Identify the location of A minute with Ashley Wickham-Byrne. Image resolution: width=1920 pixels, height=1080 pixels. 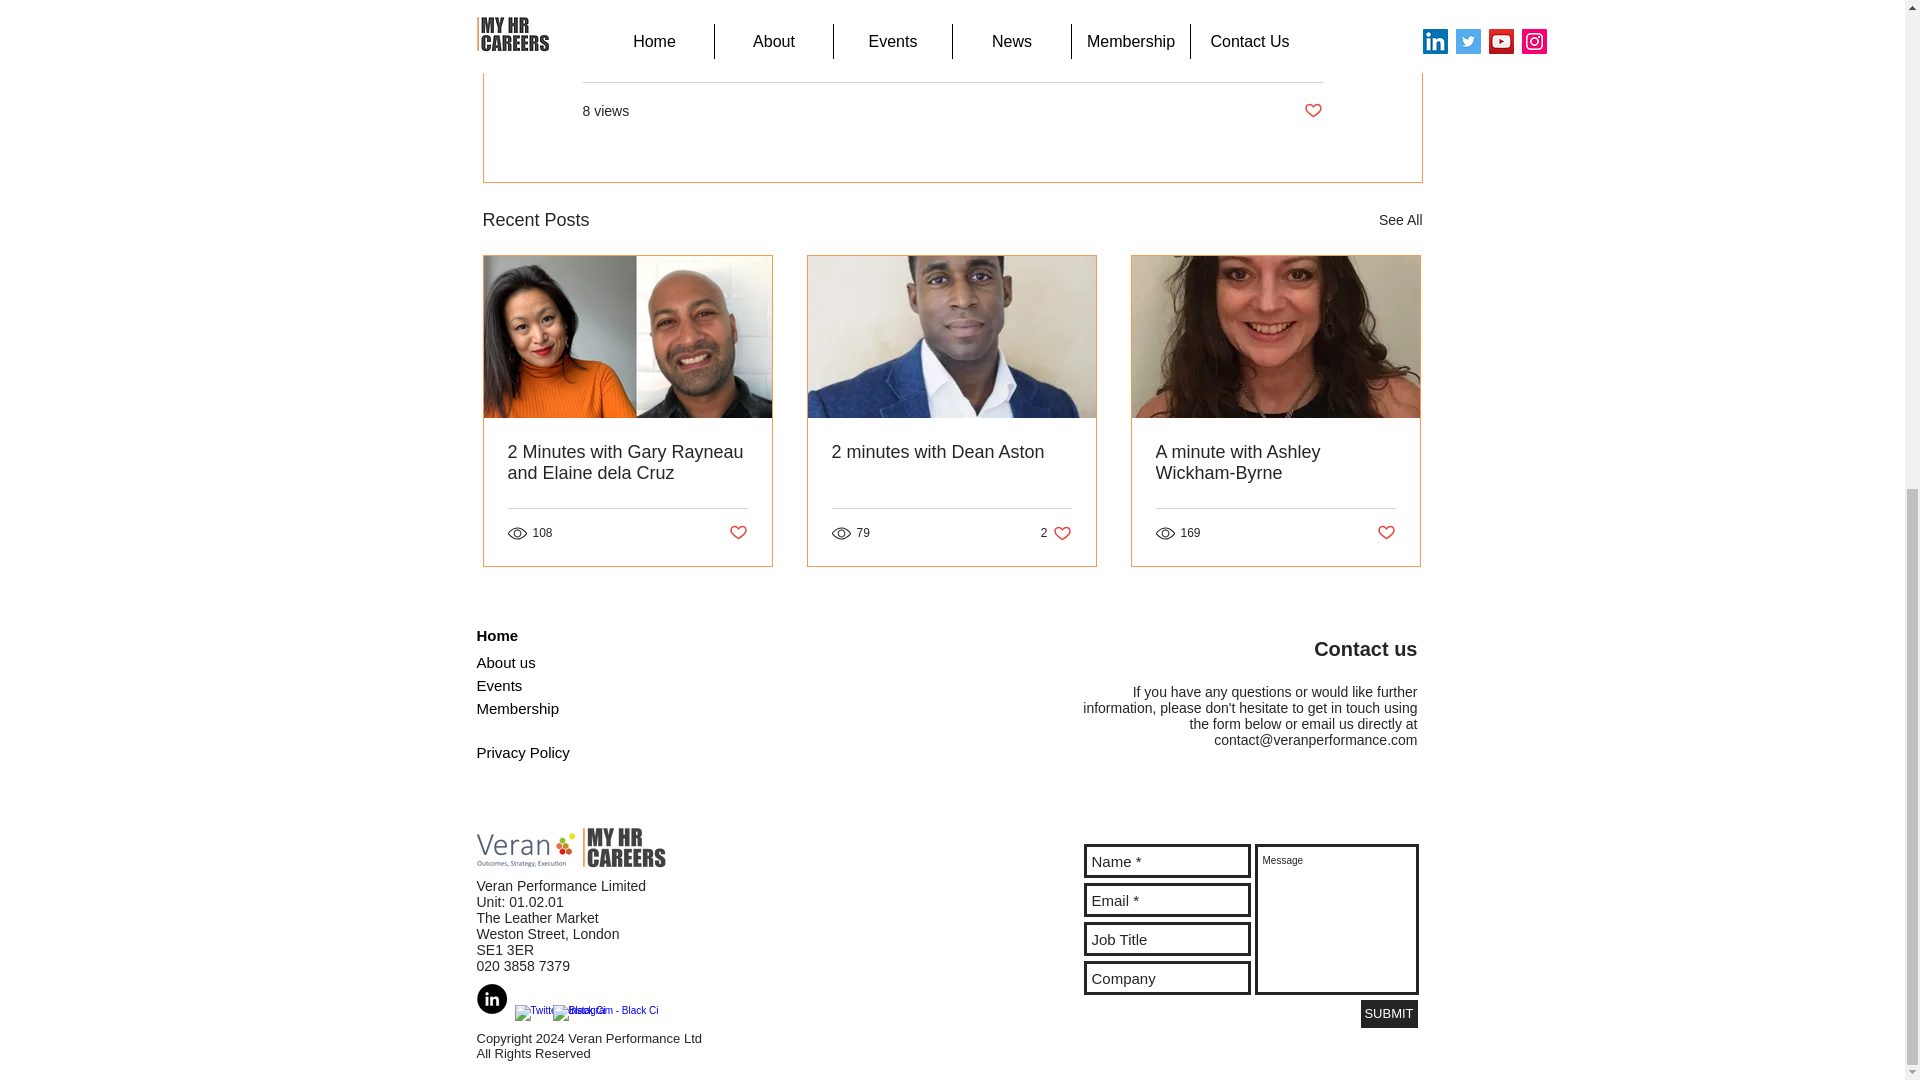
(1275, 462).